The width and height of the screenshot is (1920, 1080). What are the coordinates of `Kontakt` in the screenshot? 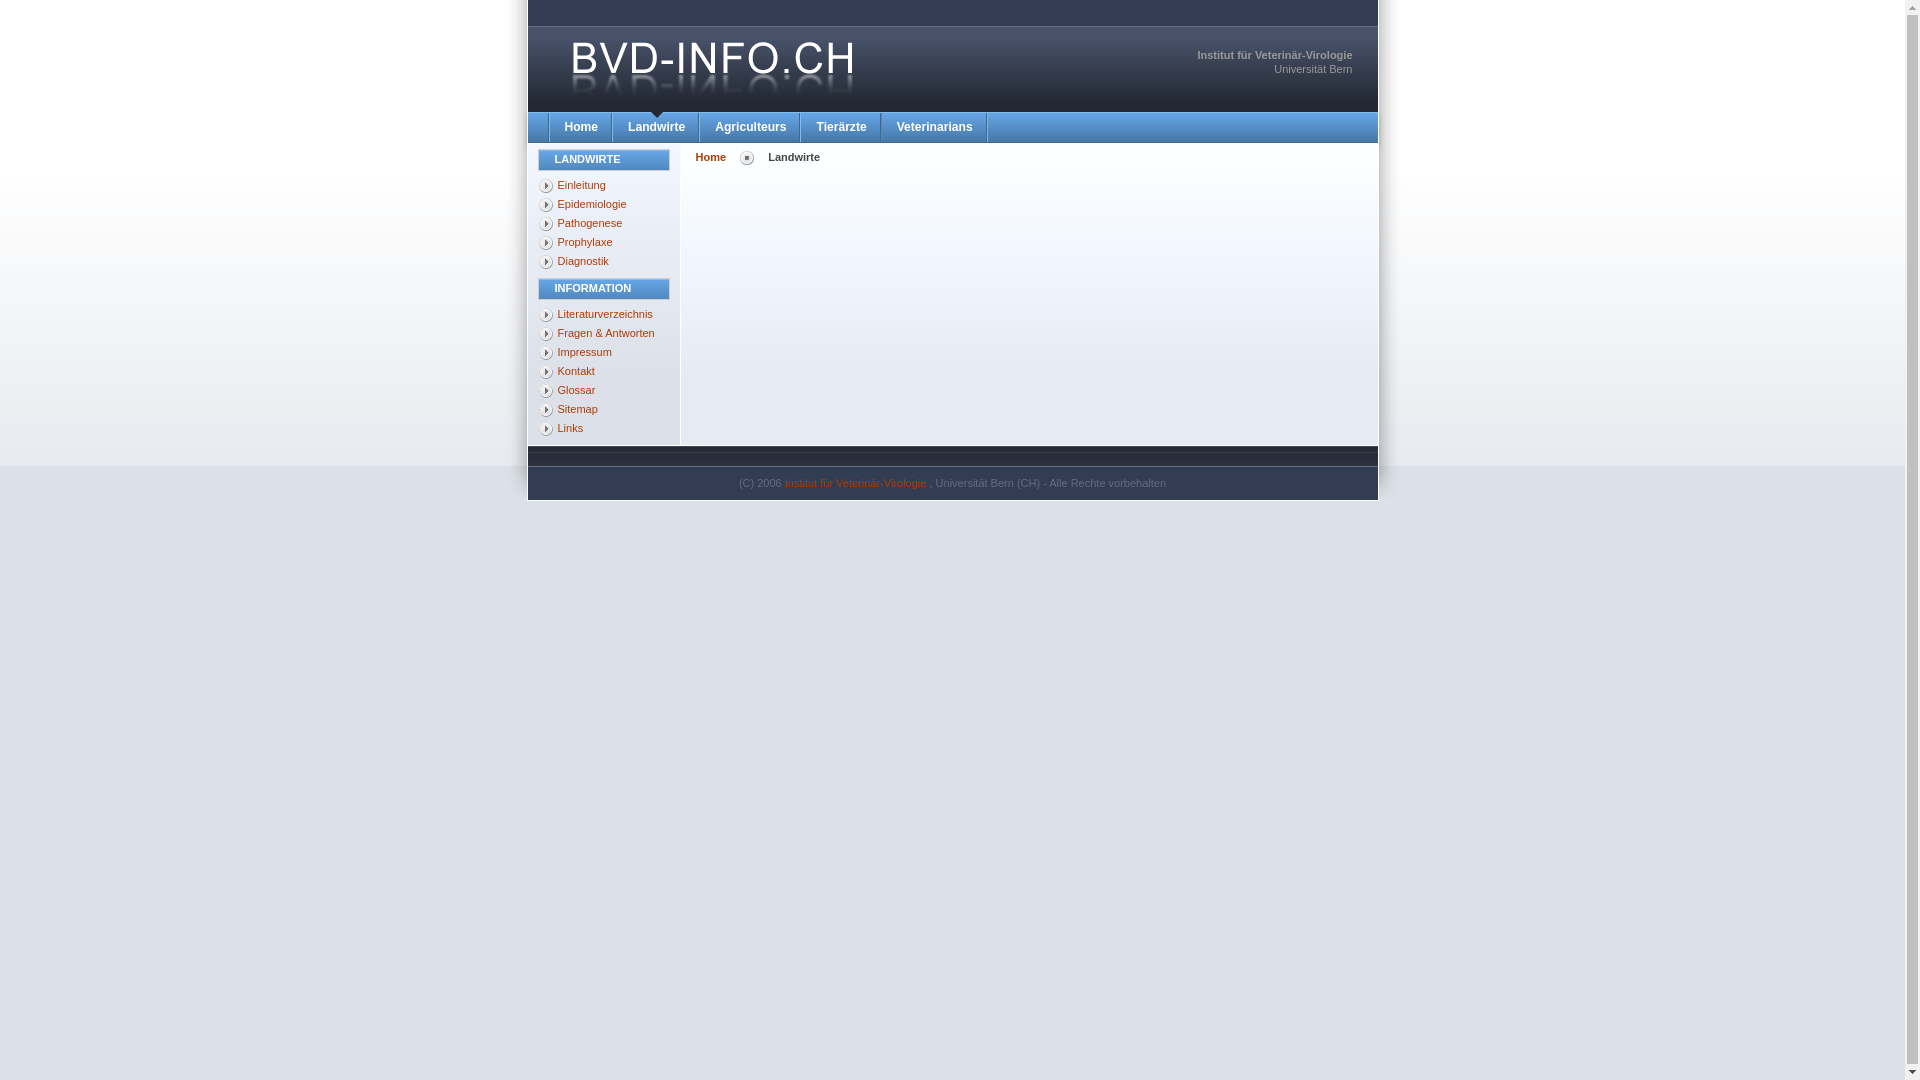 It's located at (604, 372).